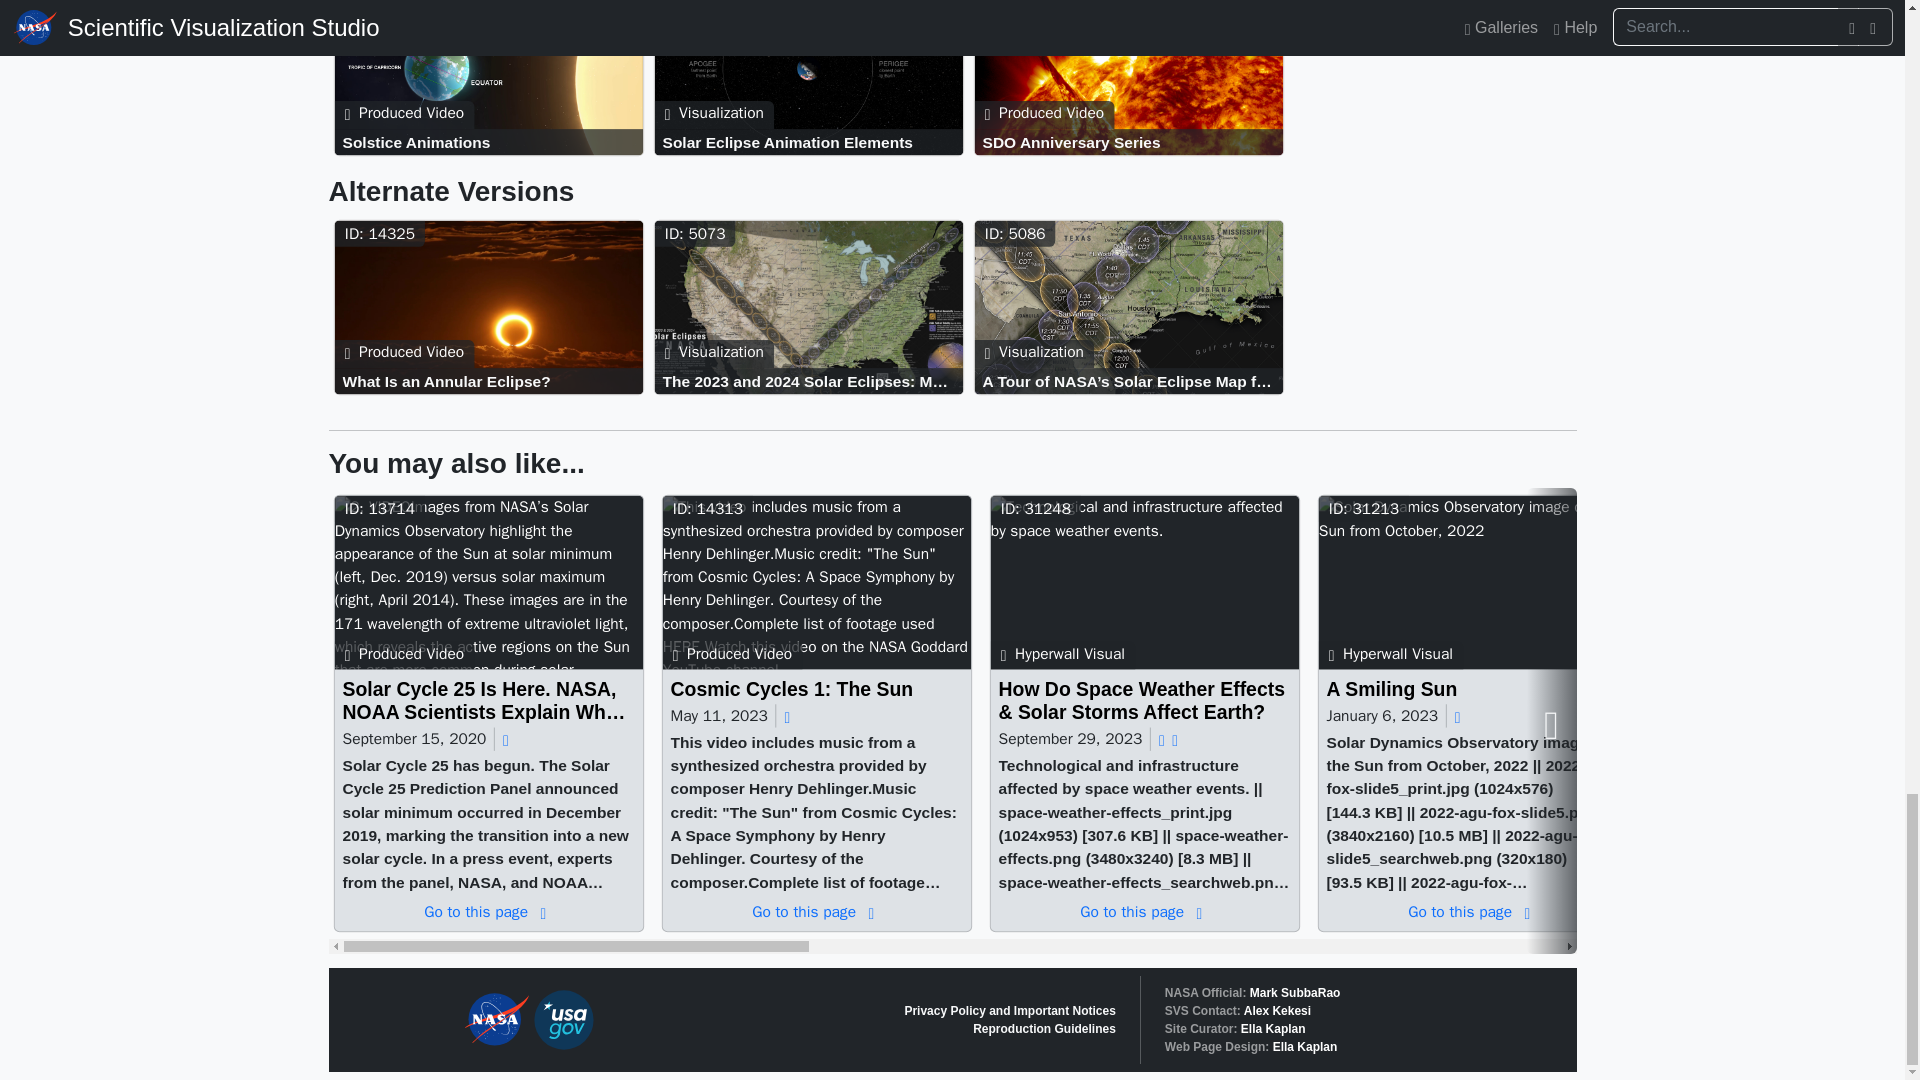  I want to click on Go to this page, so click(812, 380).